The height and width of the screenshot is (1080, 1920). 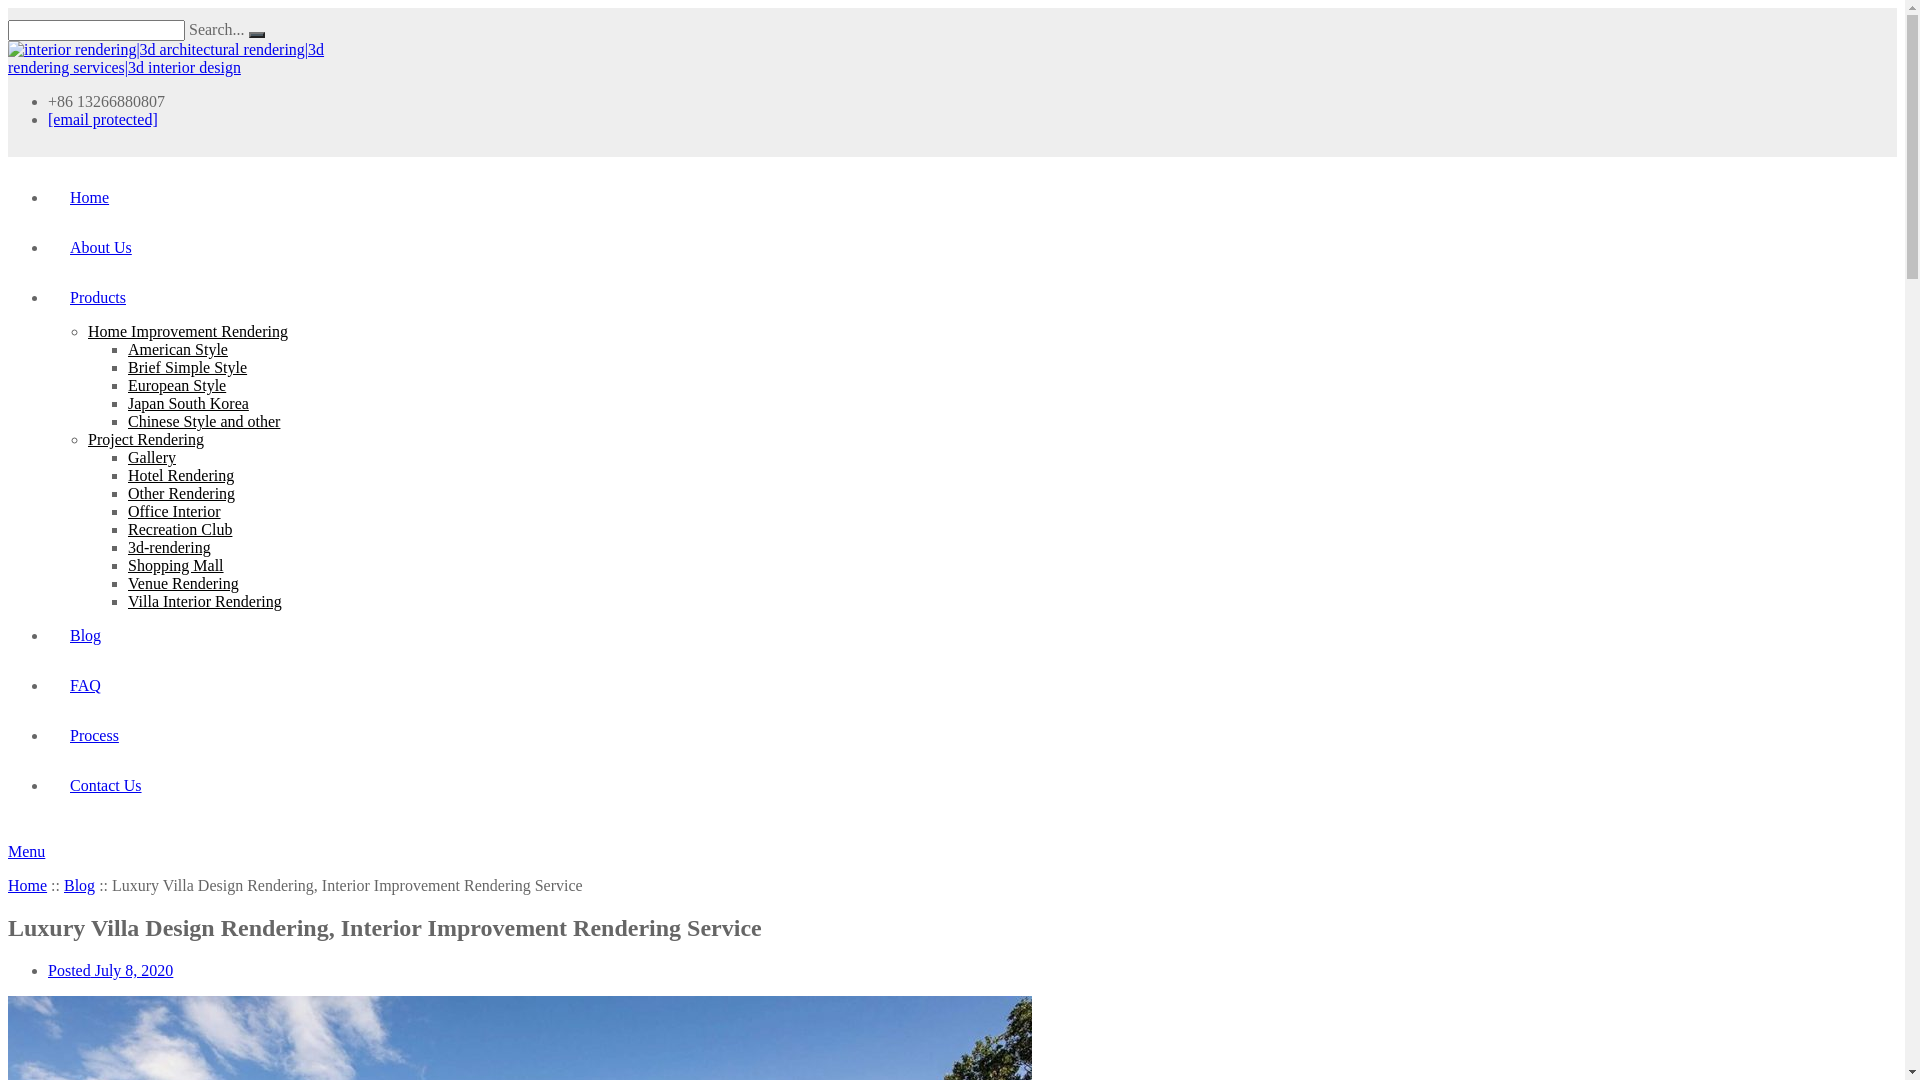 I want to click on European Style, so click(x=177, y=386).